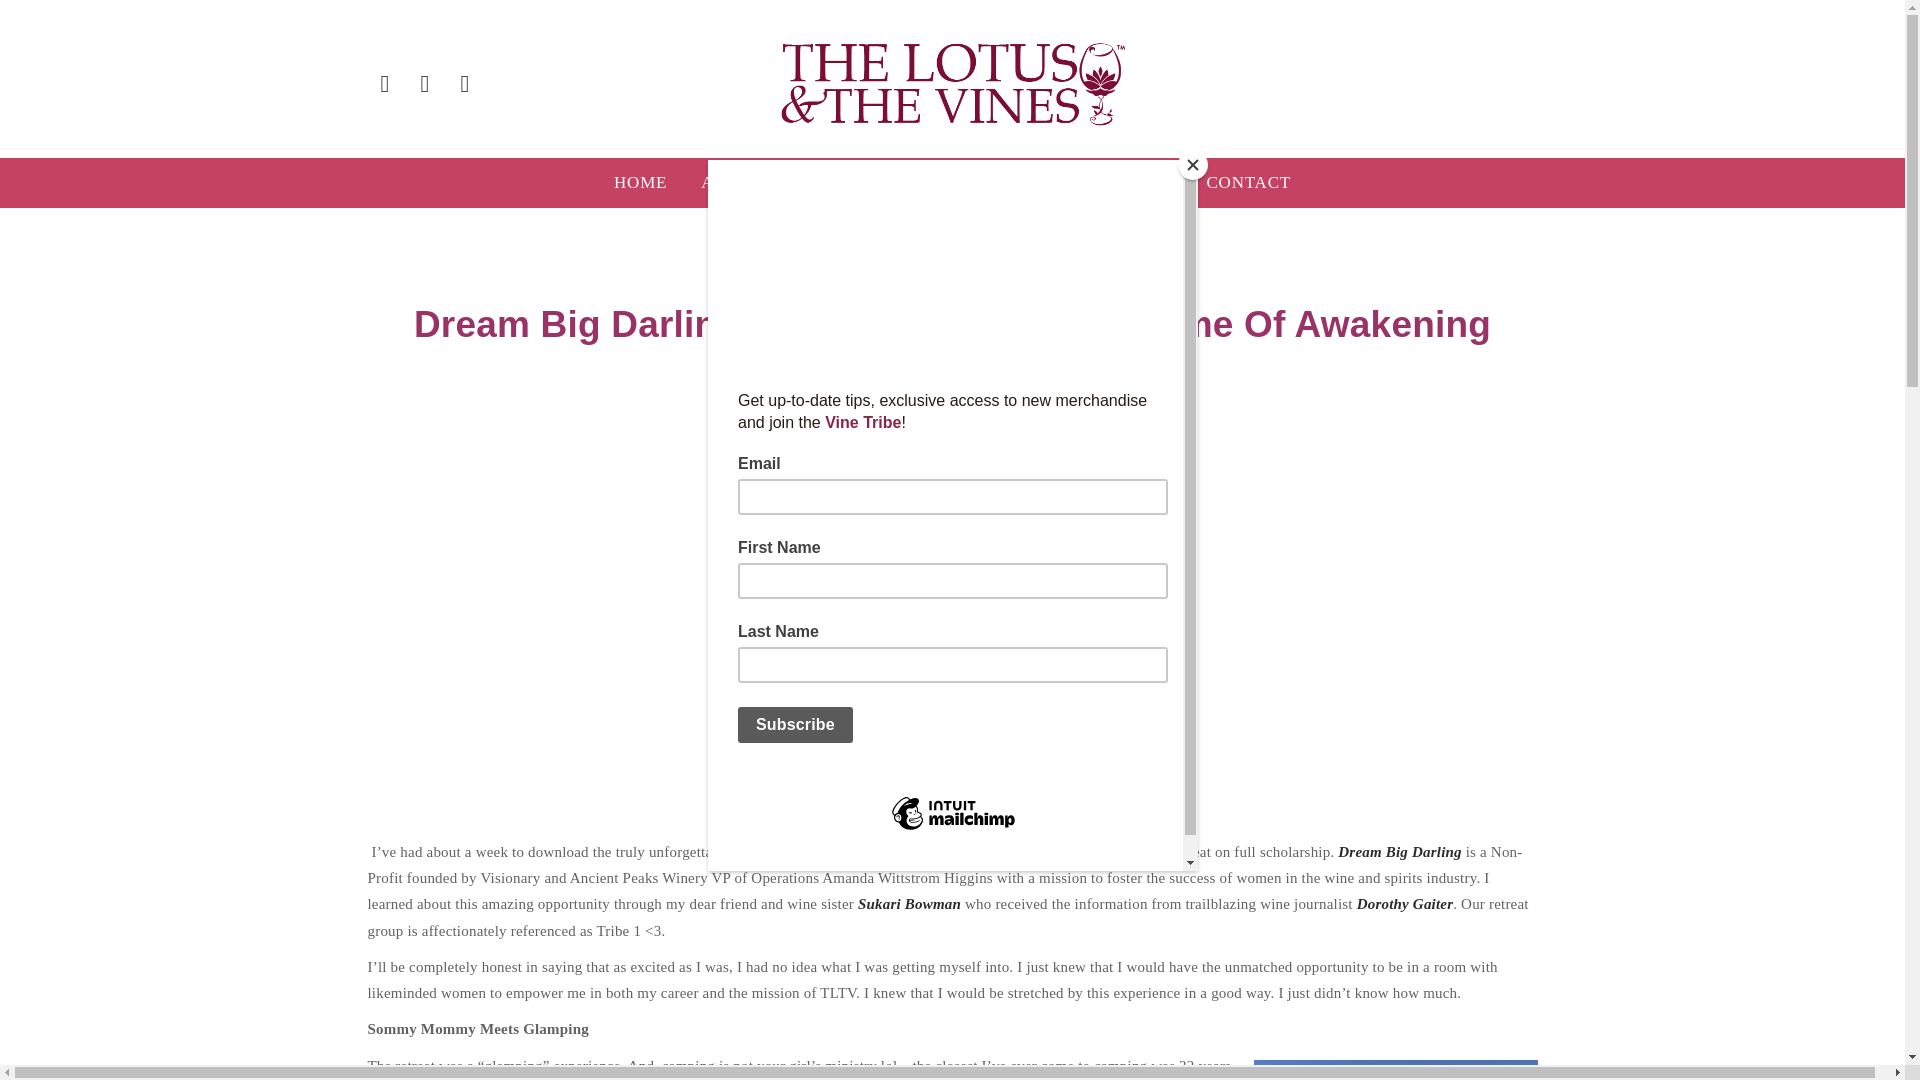 The width and height of the screenshot is (1920, 1080). What do you see at coordinates (1405, 904) in the screenshot?
I see `Dorothy Gaiter` at bounding box center [1405, 904].